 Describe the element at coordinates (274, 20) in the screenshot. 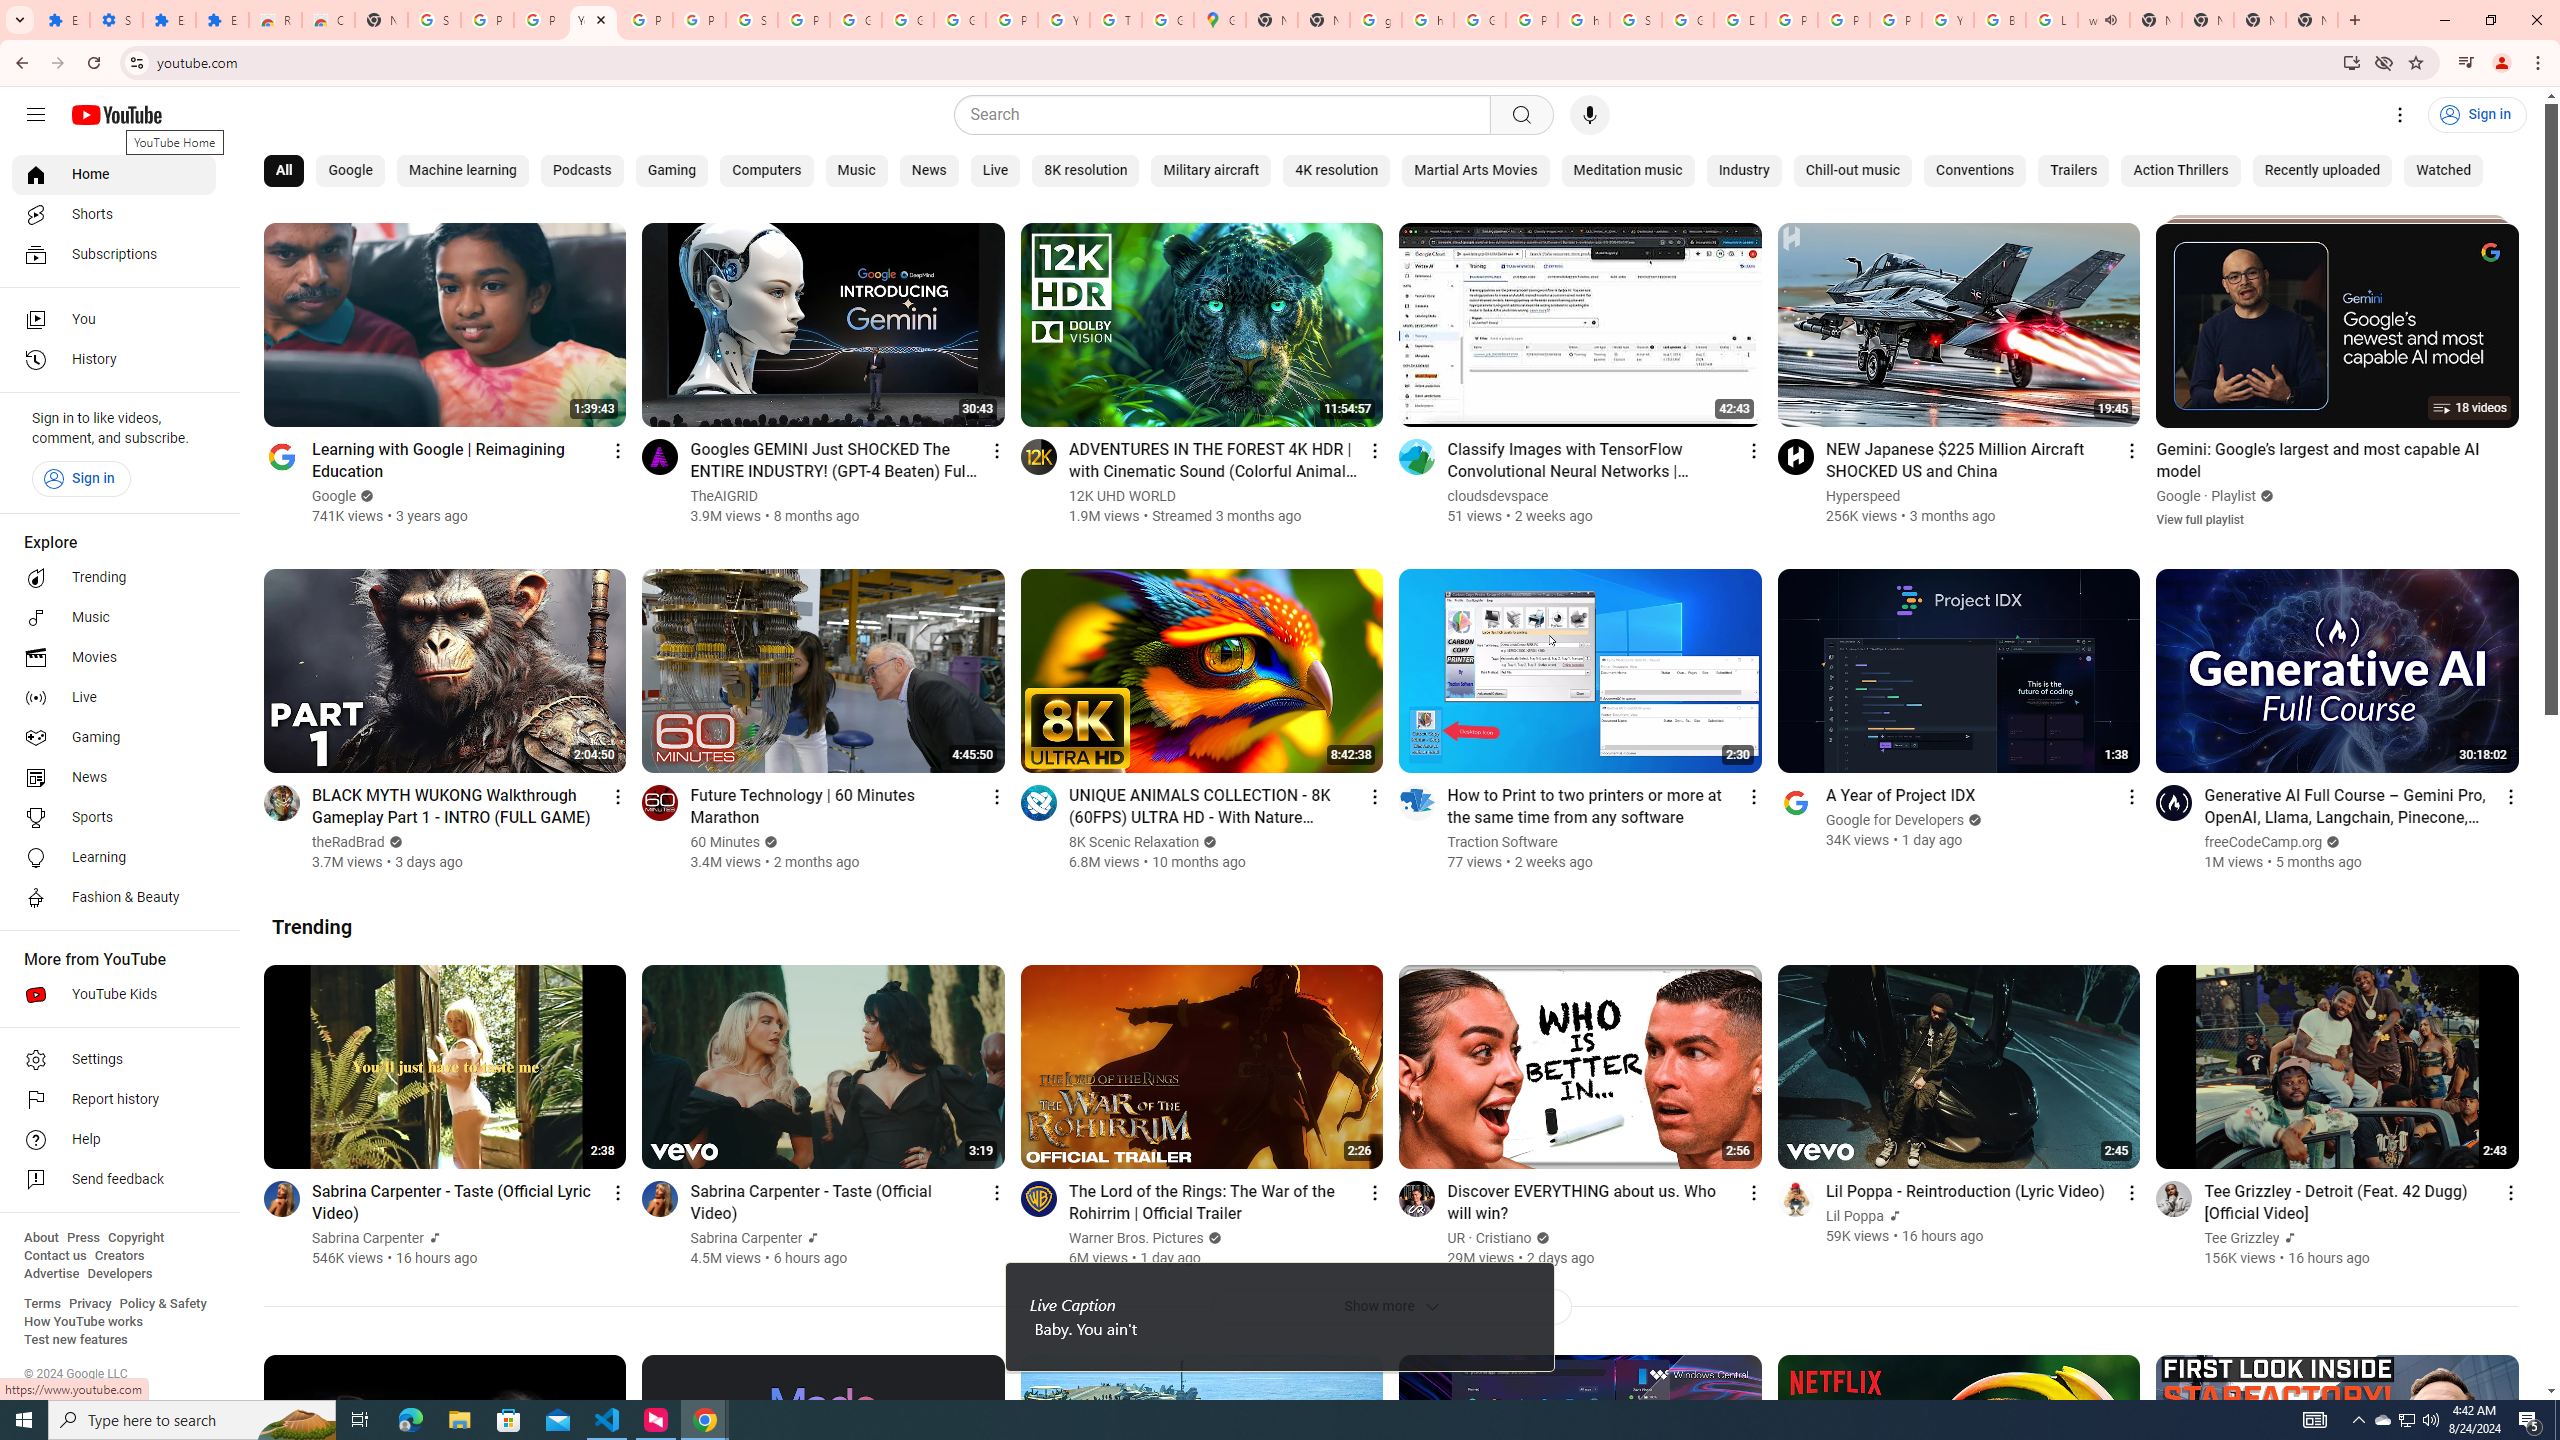

I see `Reviews: Helix Fruit Jump Arcade Game` at that location.